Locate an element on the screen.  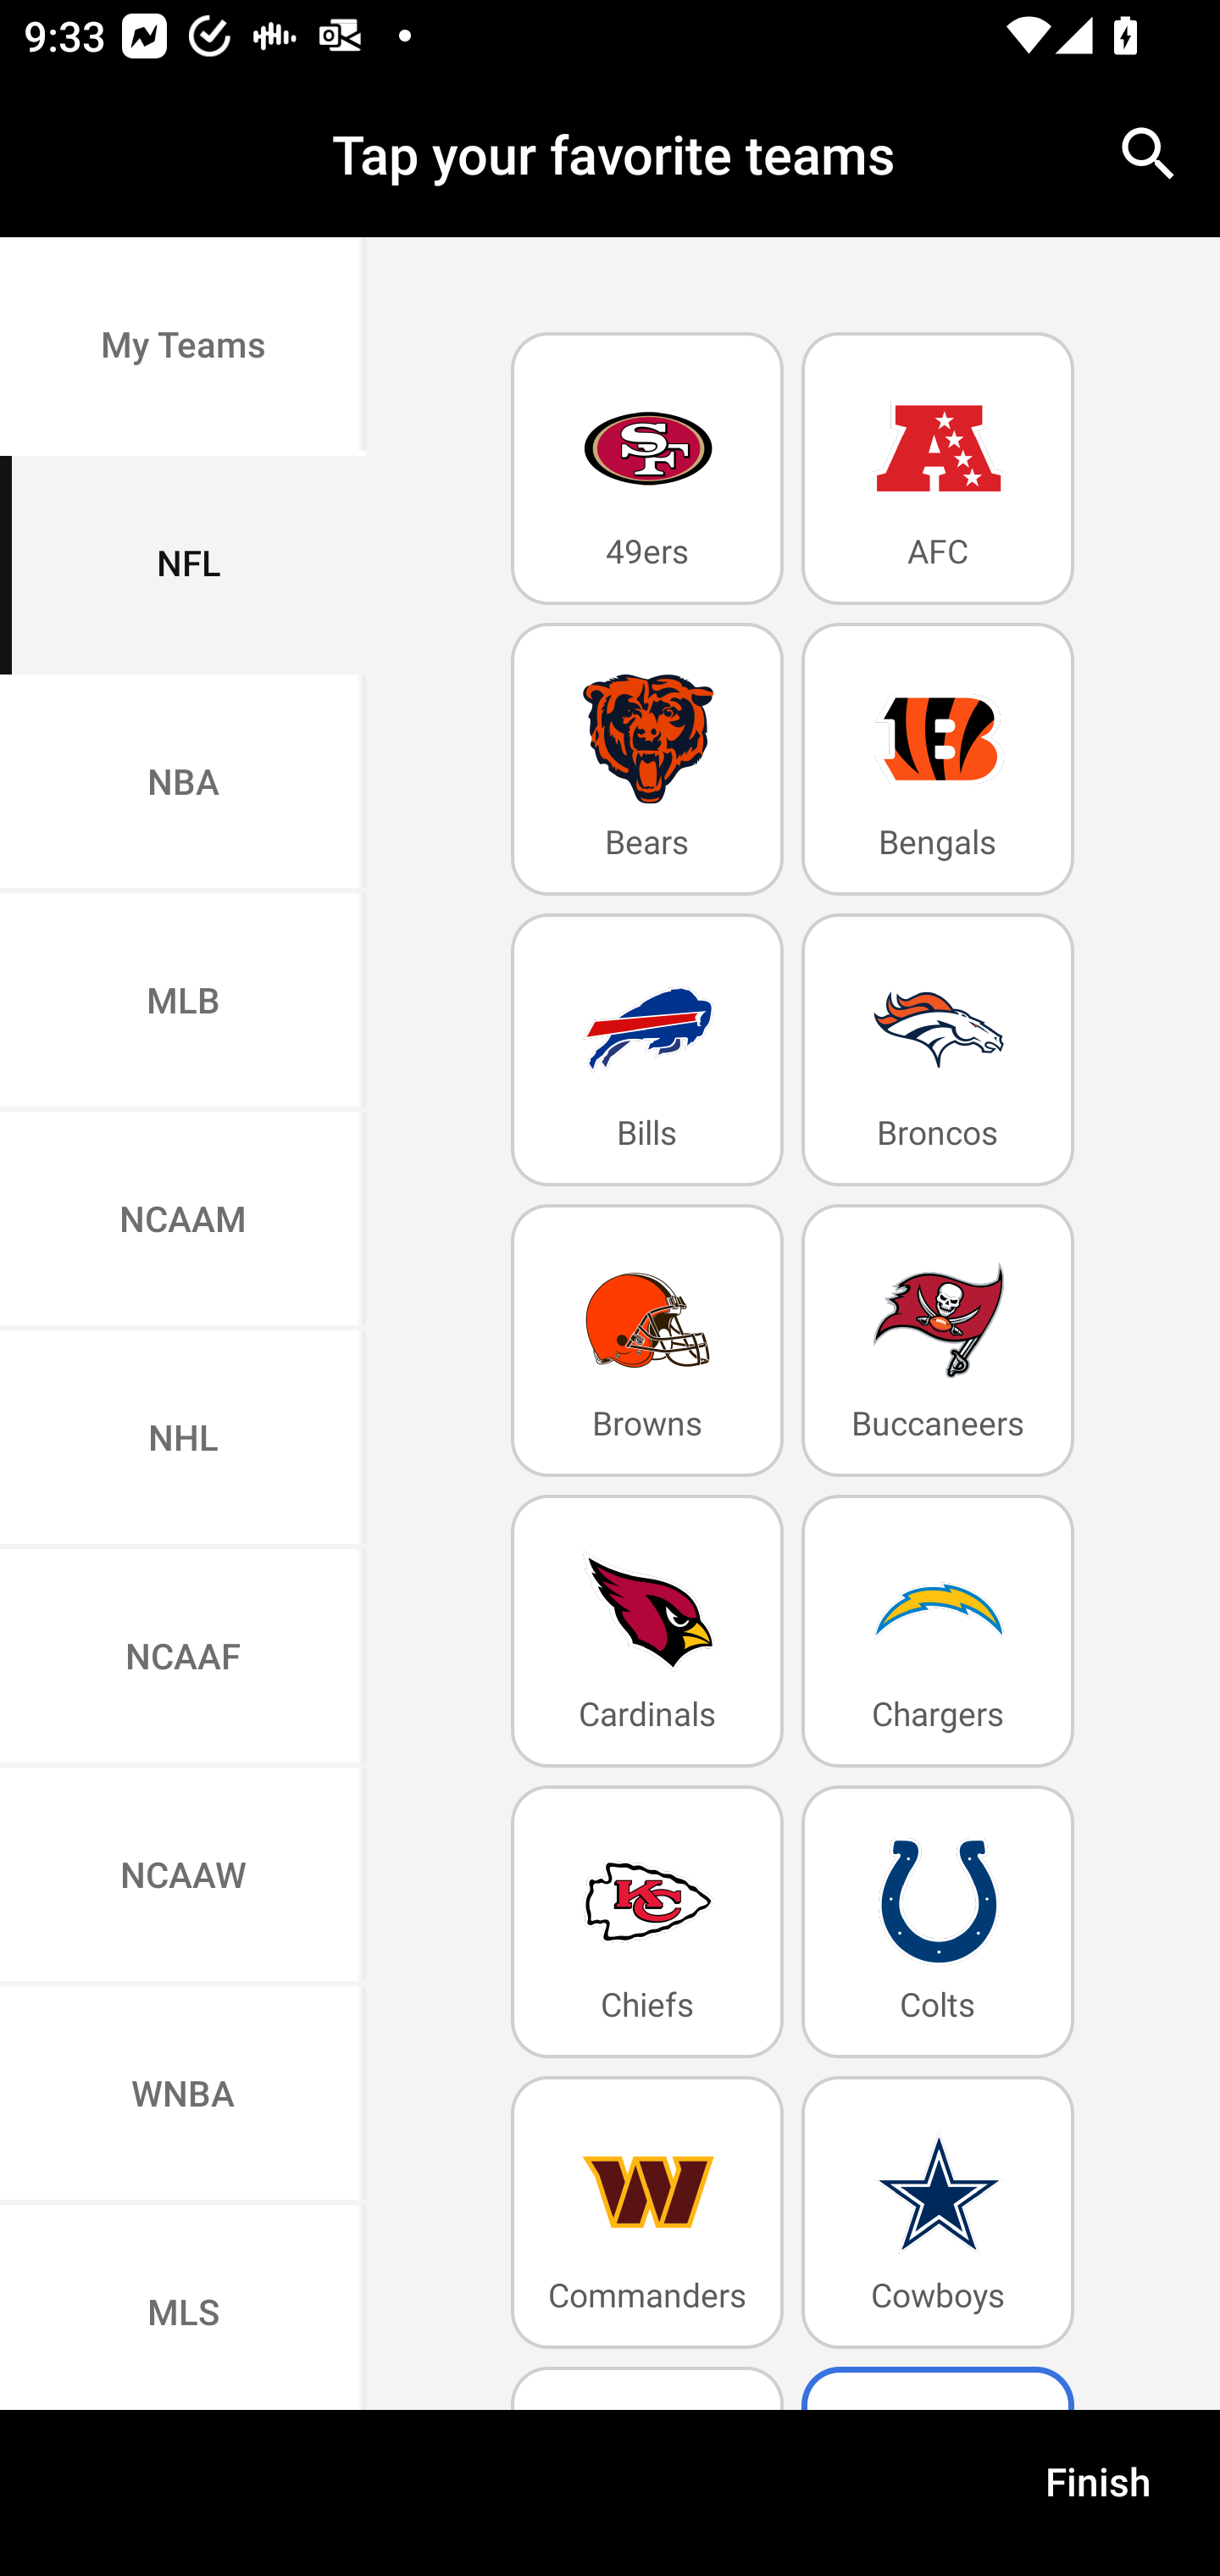
NCAAW is located at coordinates (183, 1876).